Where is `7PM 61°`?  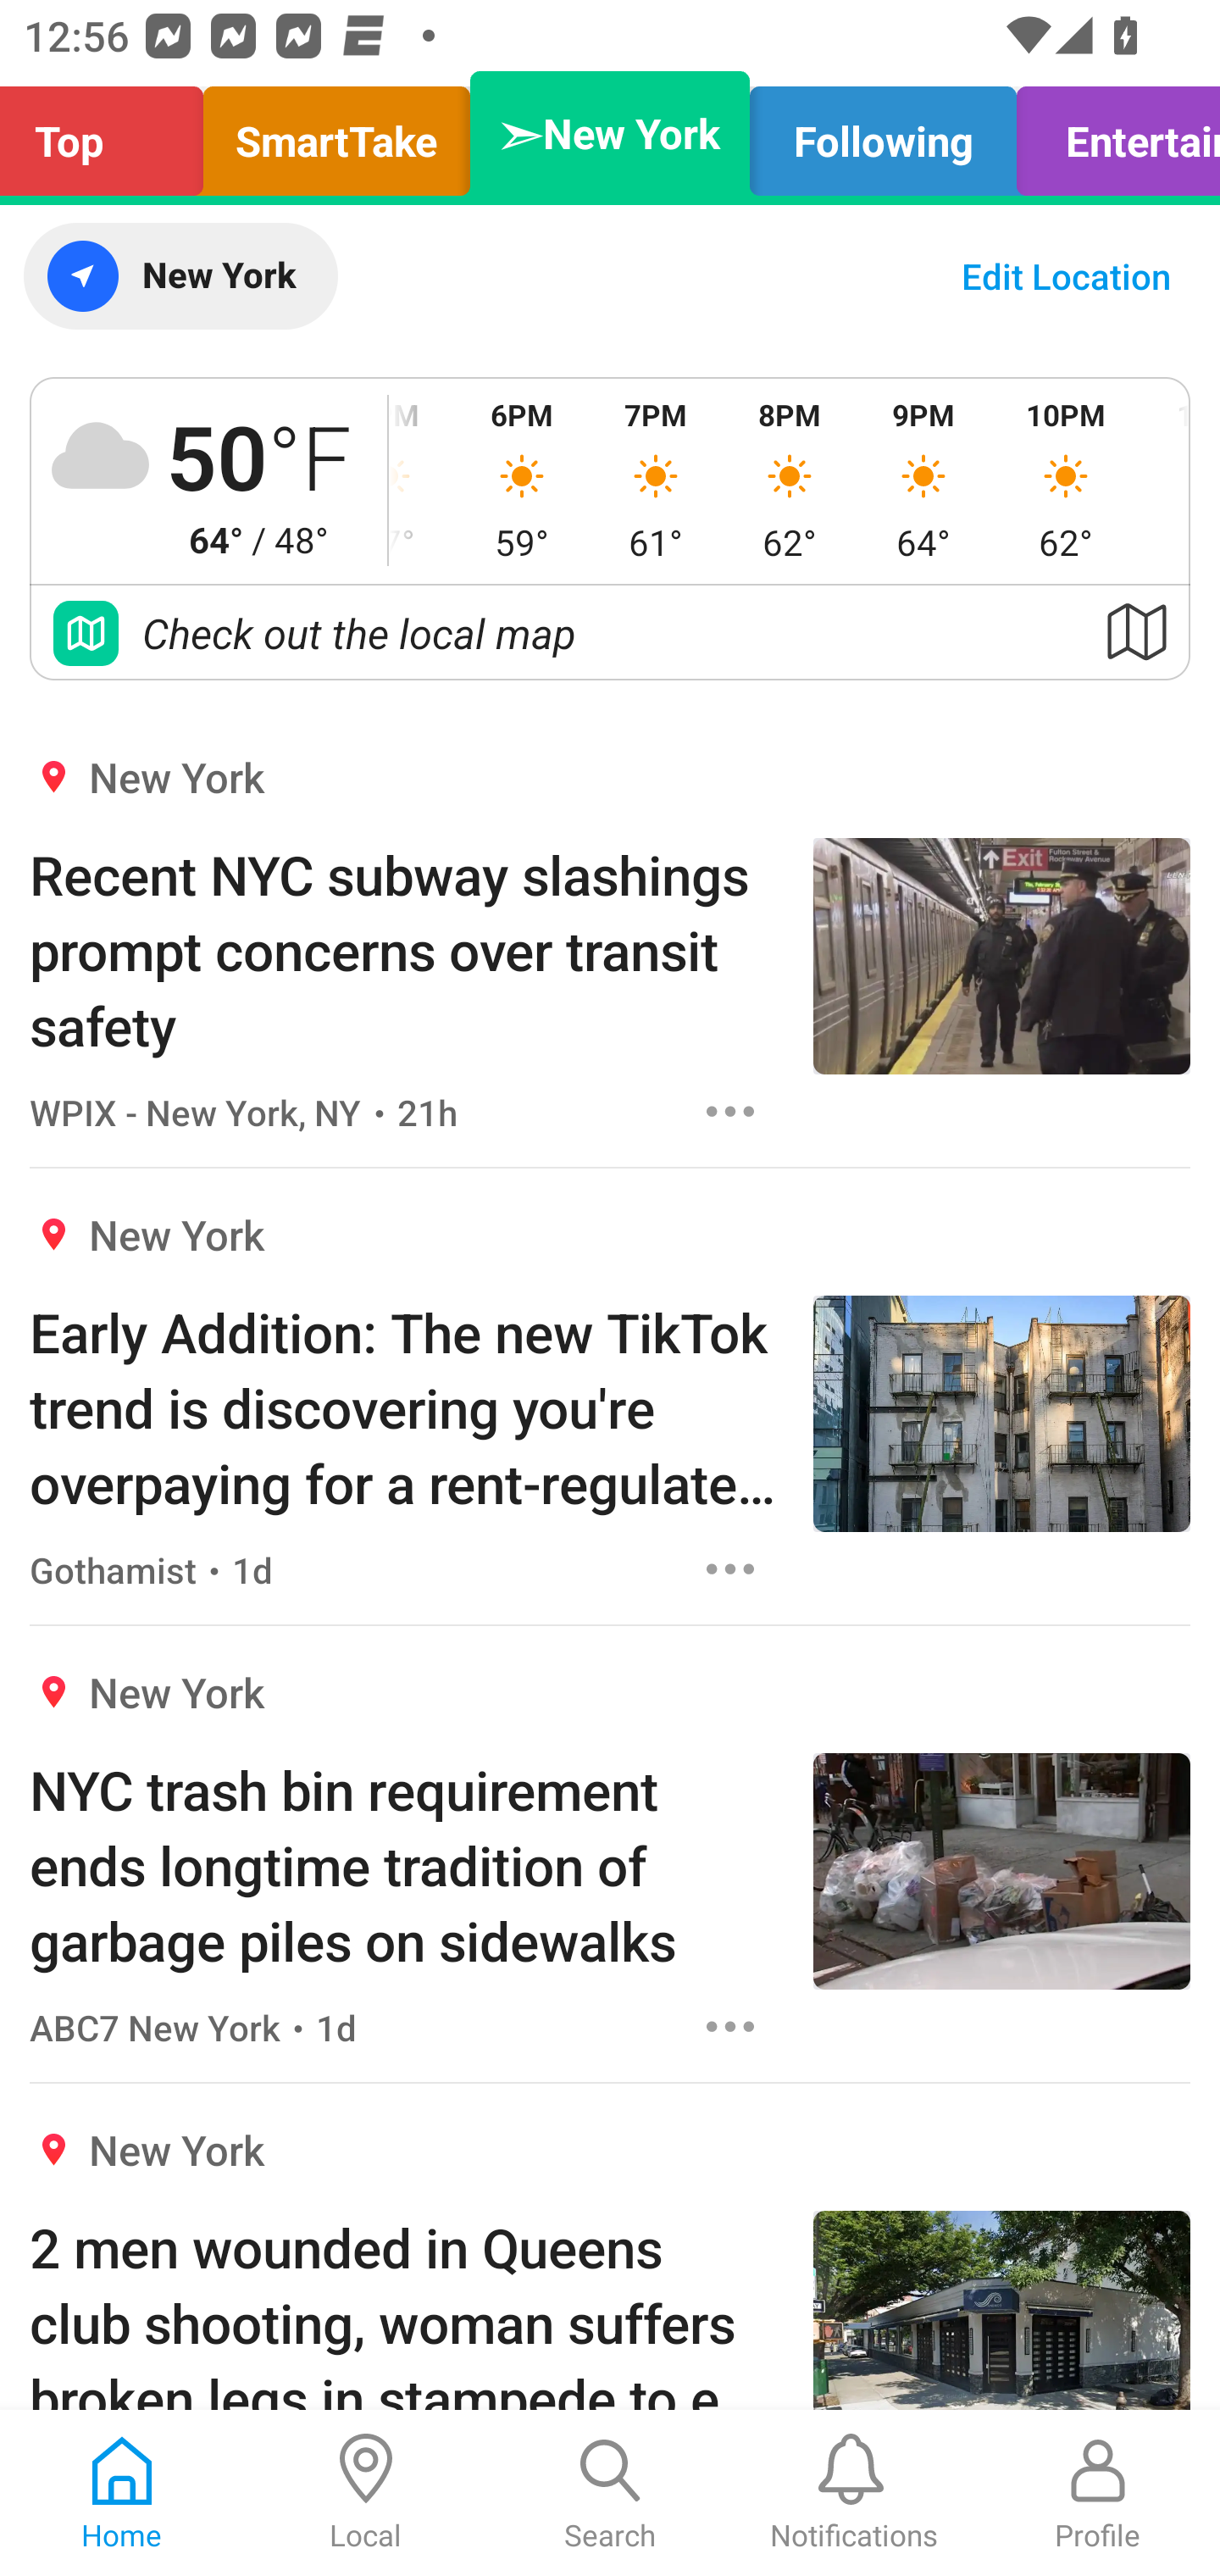
7PM 61° is located at coordinates (656, 480).